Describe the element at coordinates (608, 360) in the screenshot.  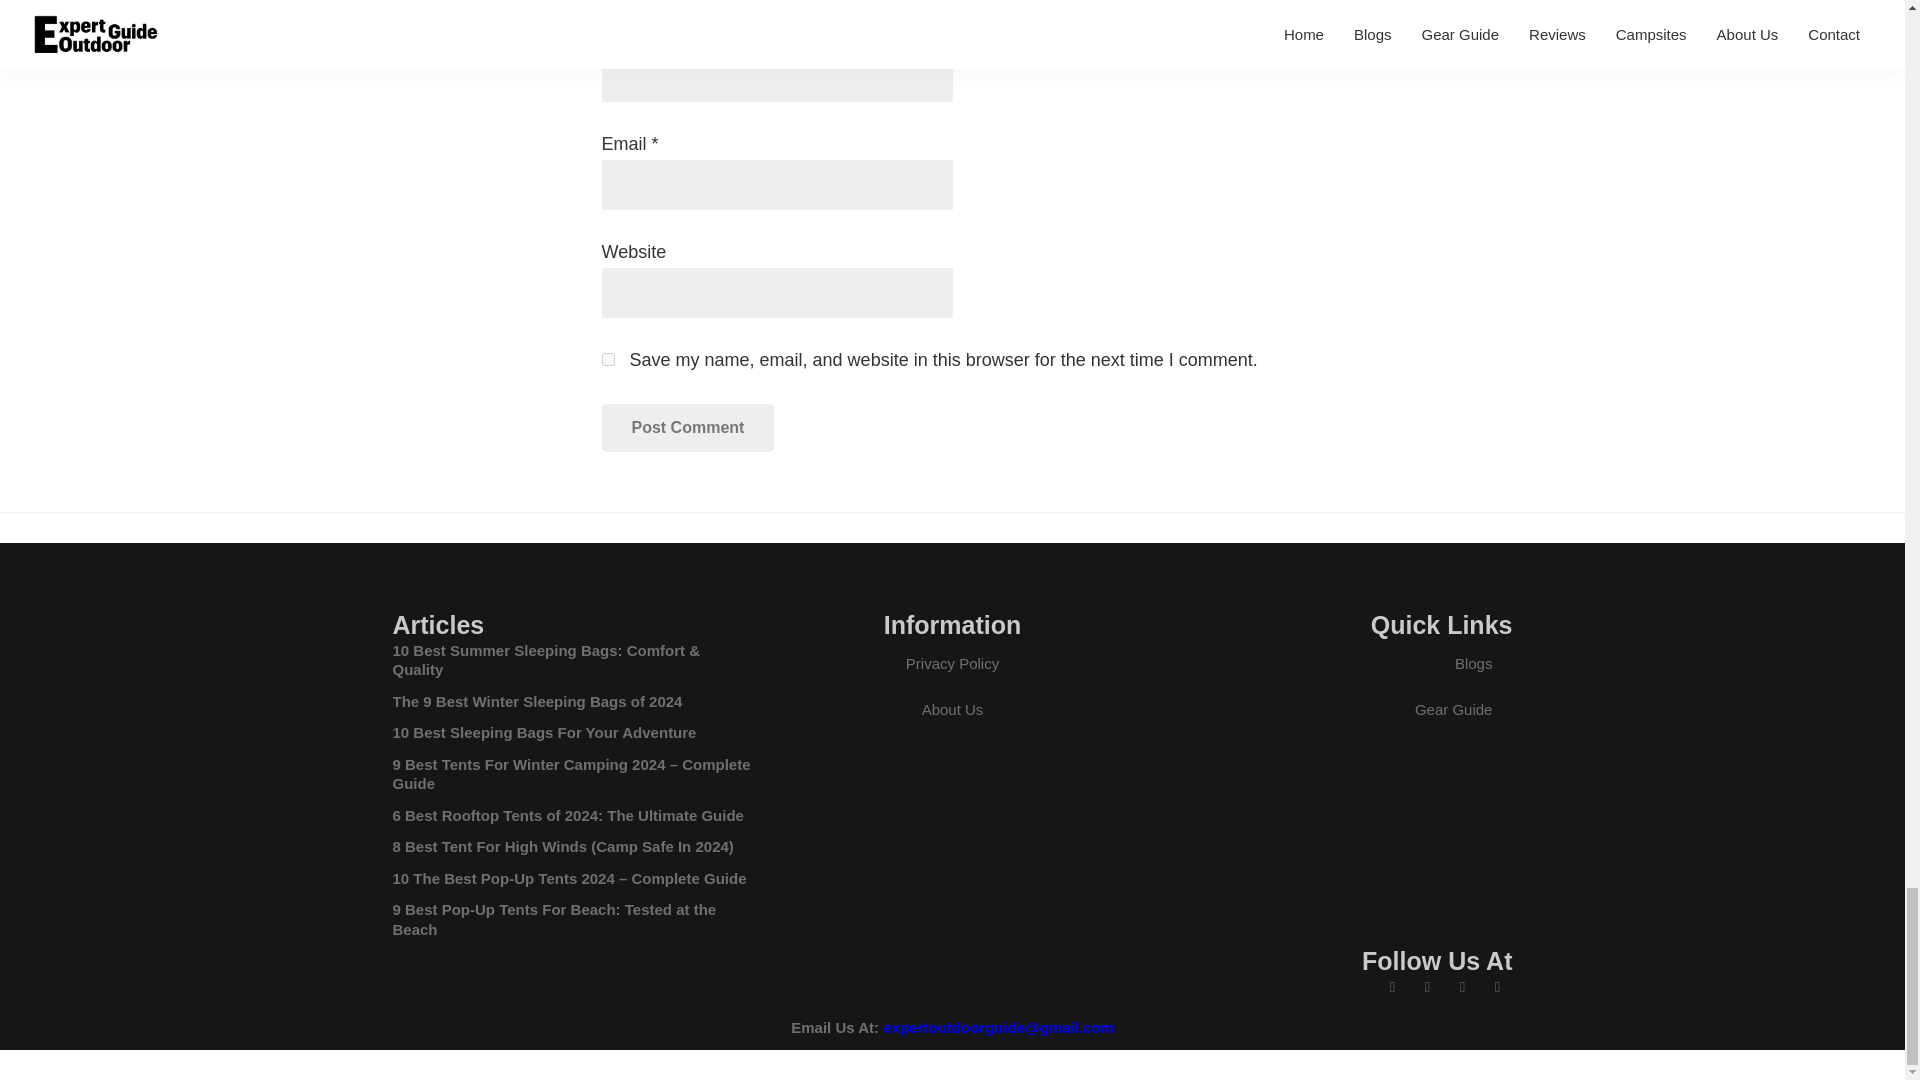
I see `yes` at that location.